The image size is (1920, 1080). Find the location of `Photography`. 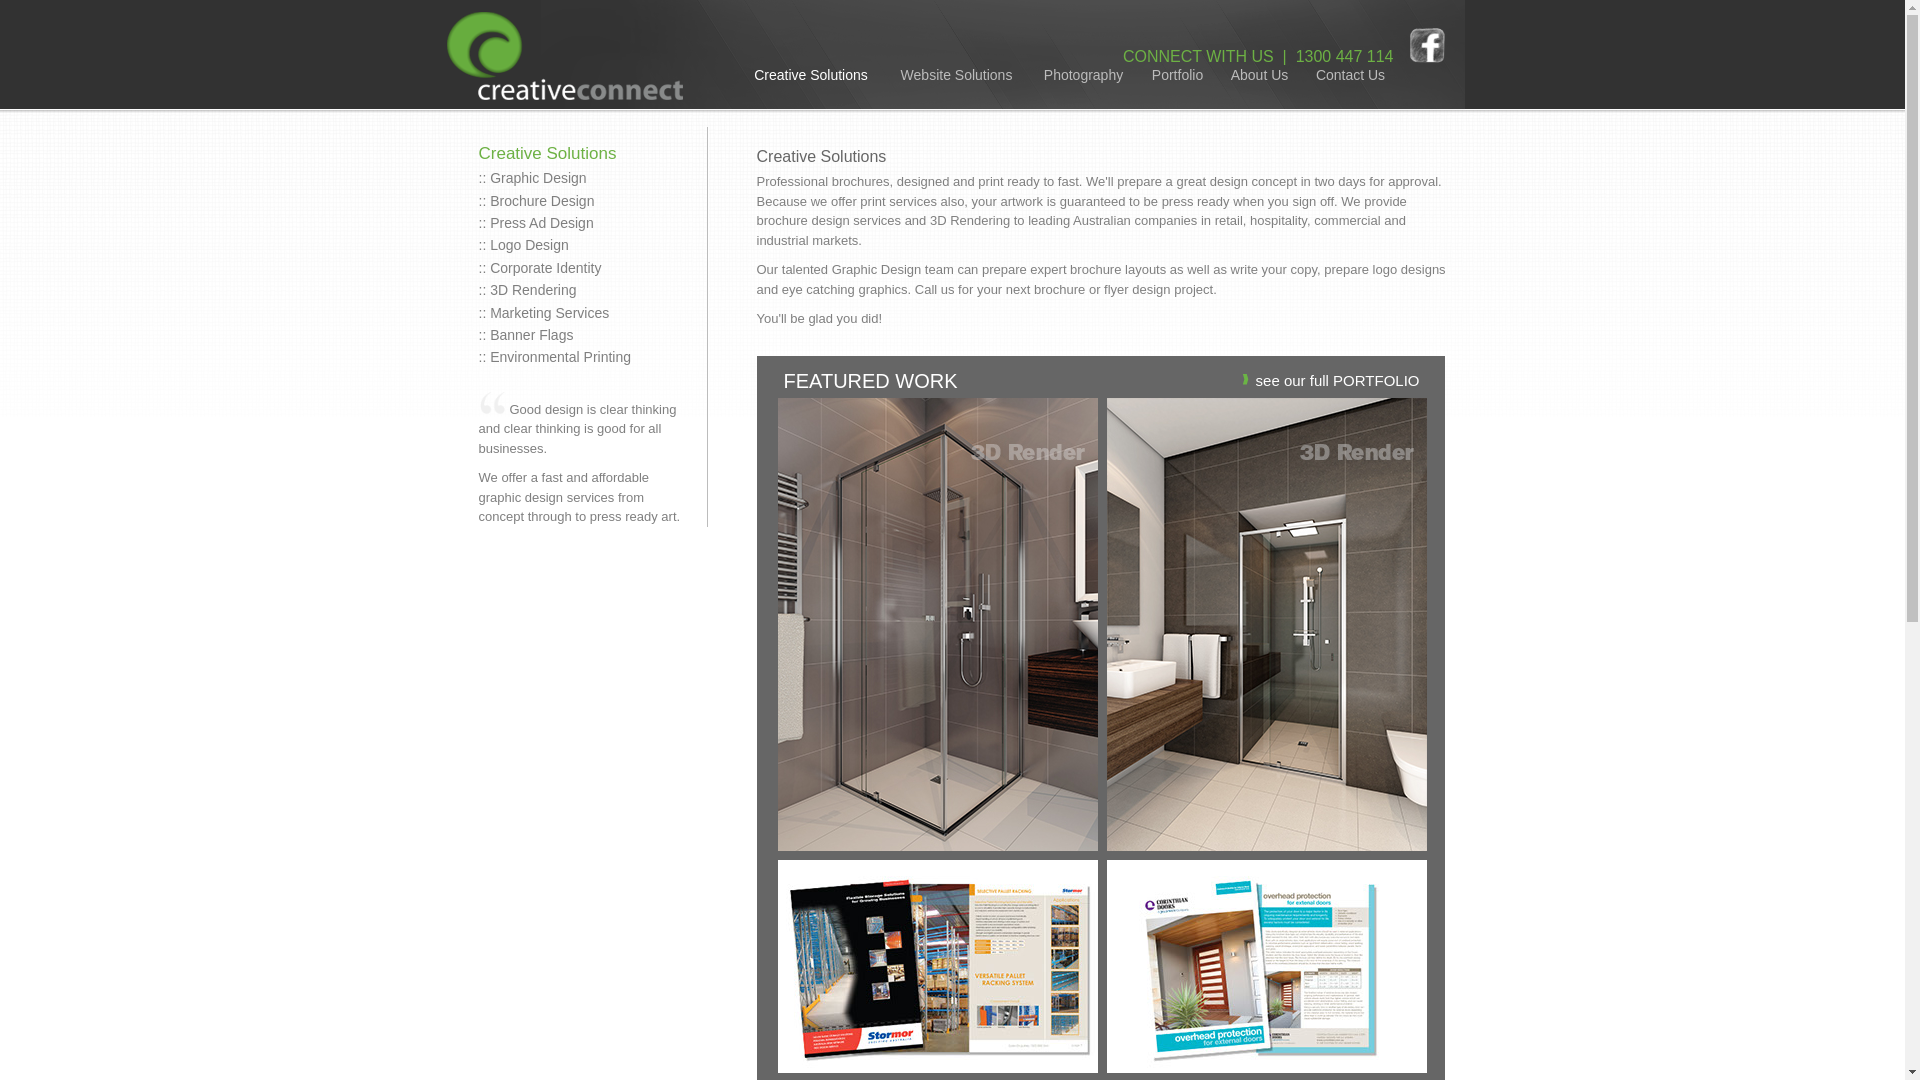

Photography is located at coordinates (1084, 76).